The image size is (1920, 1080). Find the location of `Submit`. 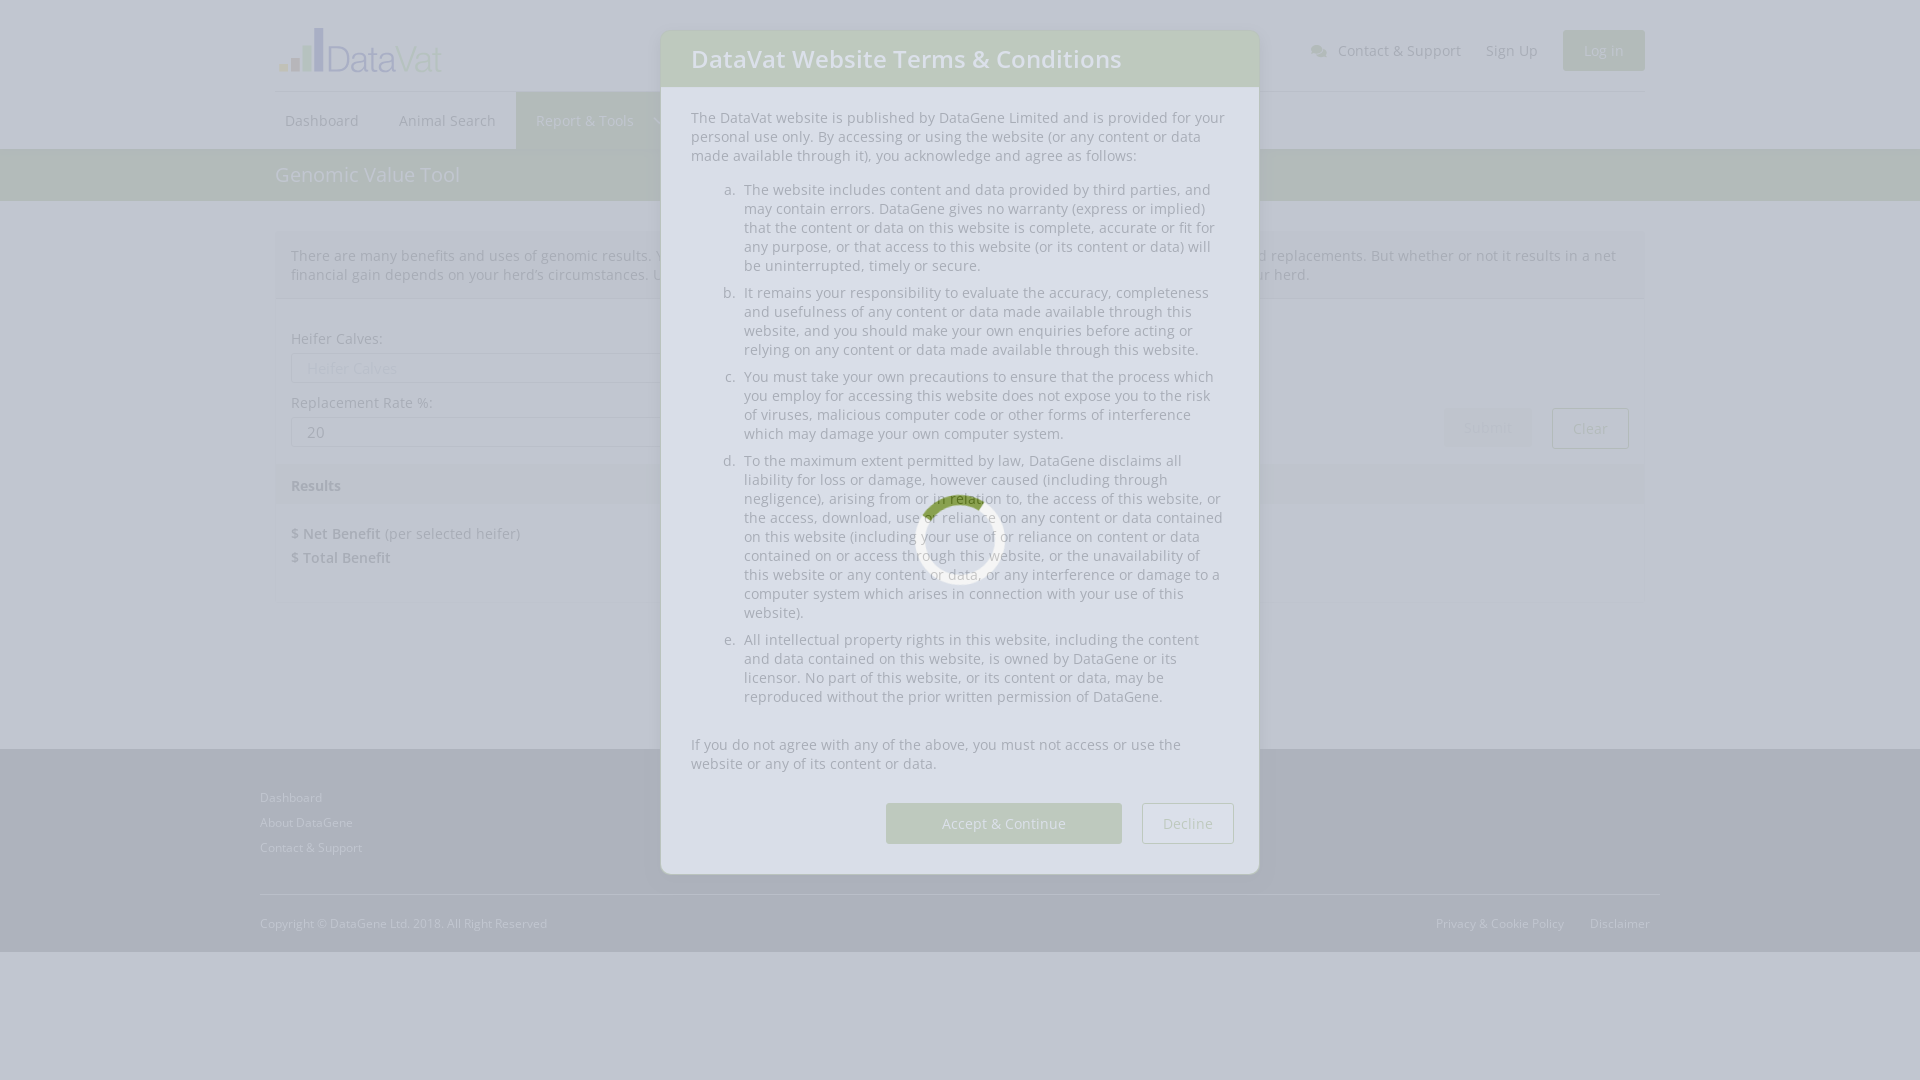

Submit is located at coordinates (1488, 427).